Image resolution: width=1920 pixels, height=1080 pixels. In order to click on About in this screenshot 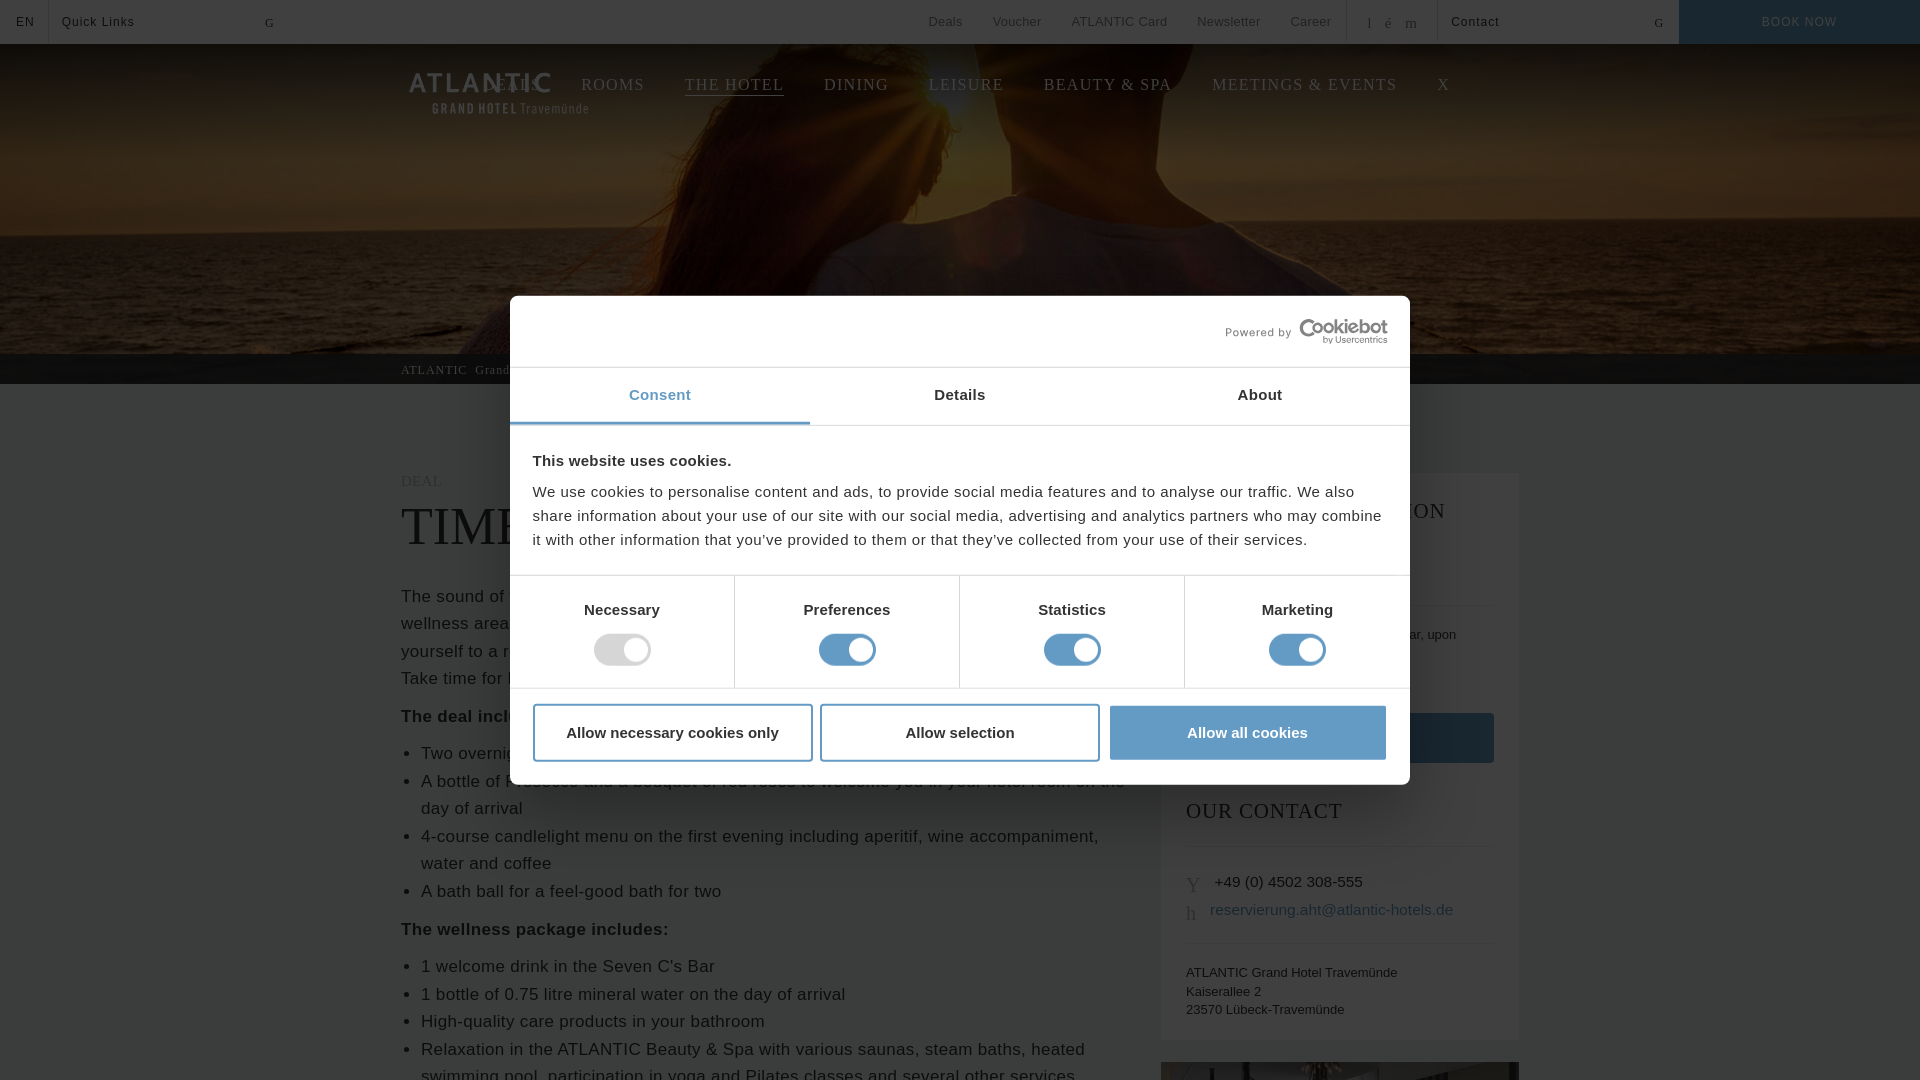, I will do `click(1259, 396)`.